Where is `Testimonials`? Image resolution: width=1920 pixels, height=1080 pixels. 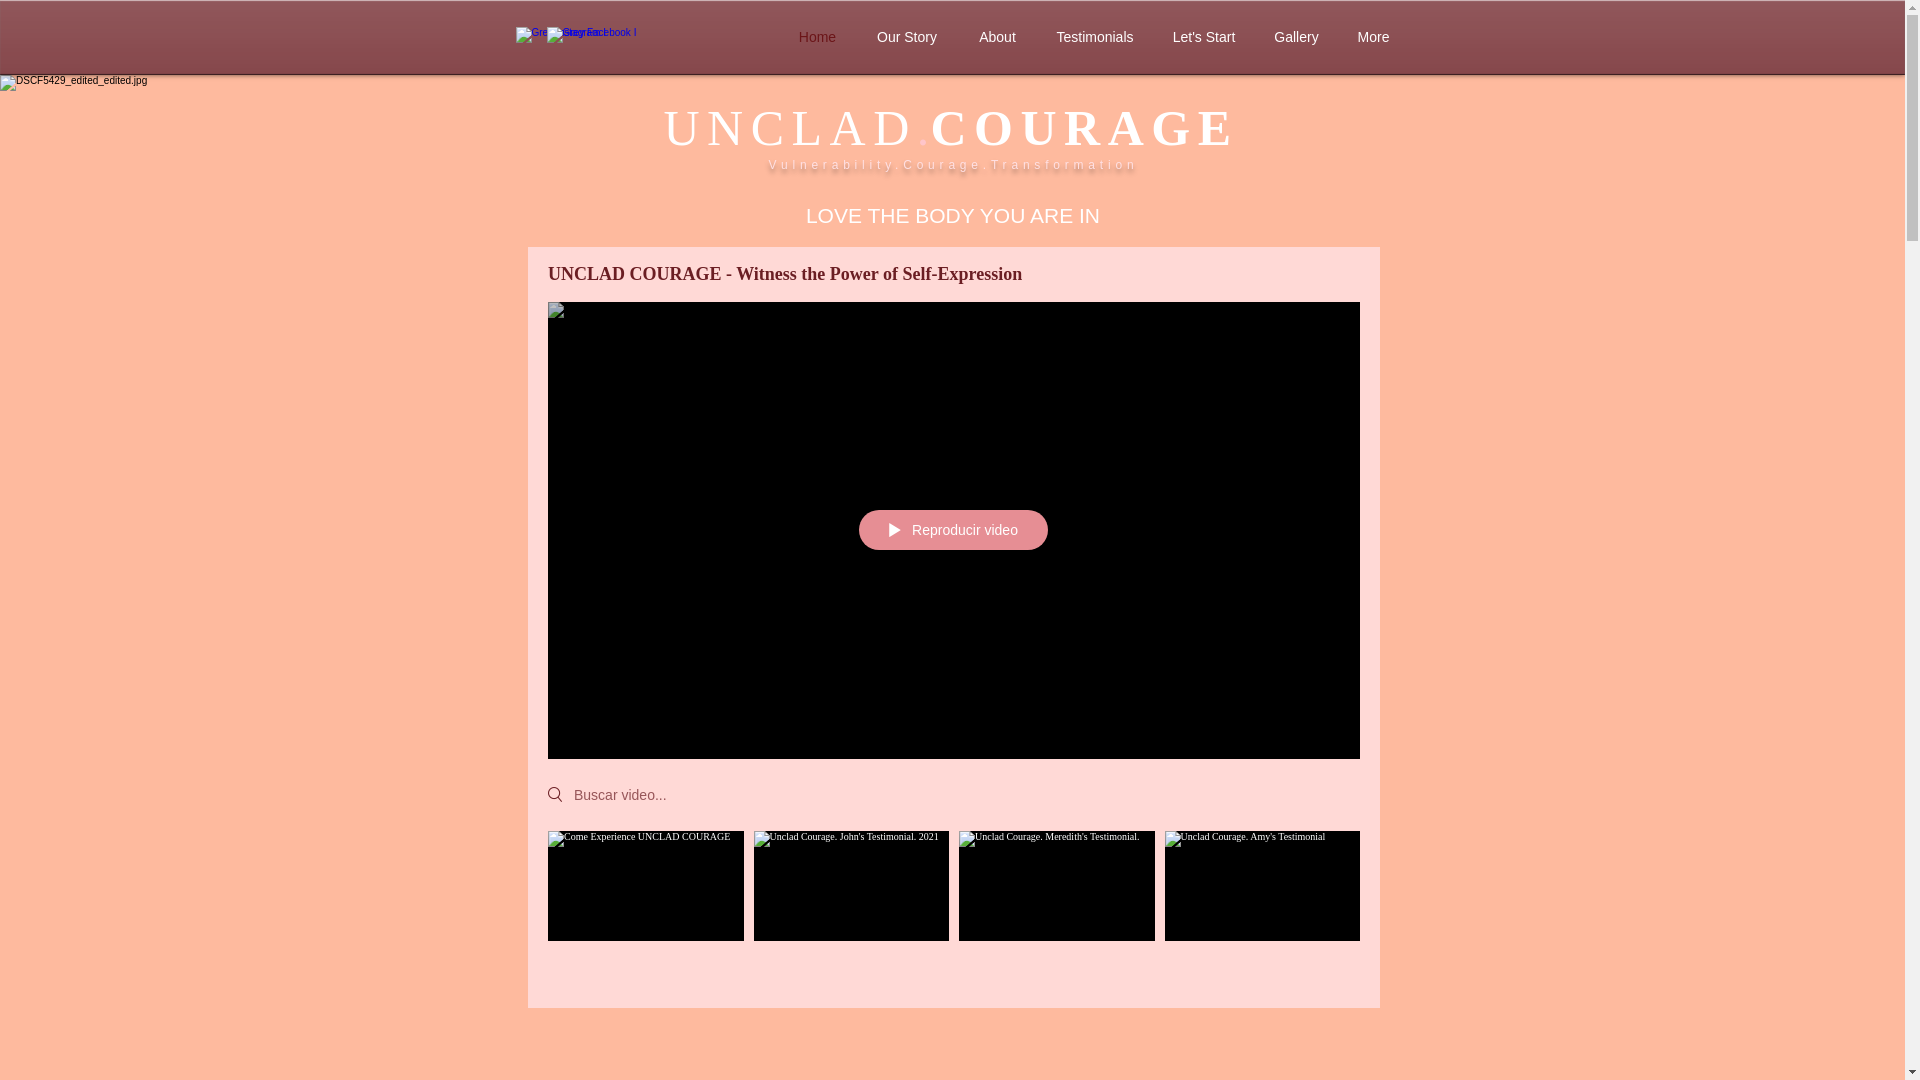
Testimonials is located at coordinates (1096, 36).